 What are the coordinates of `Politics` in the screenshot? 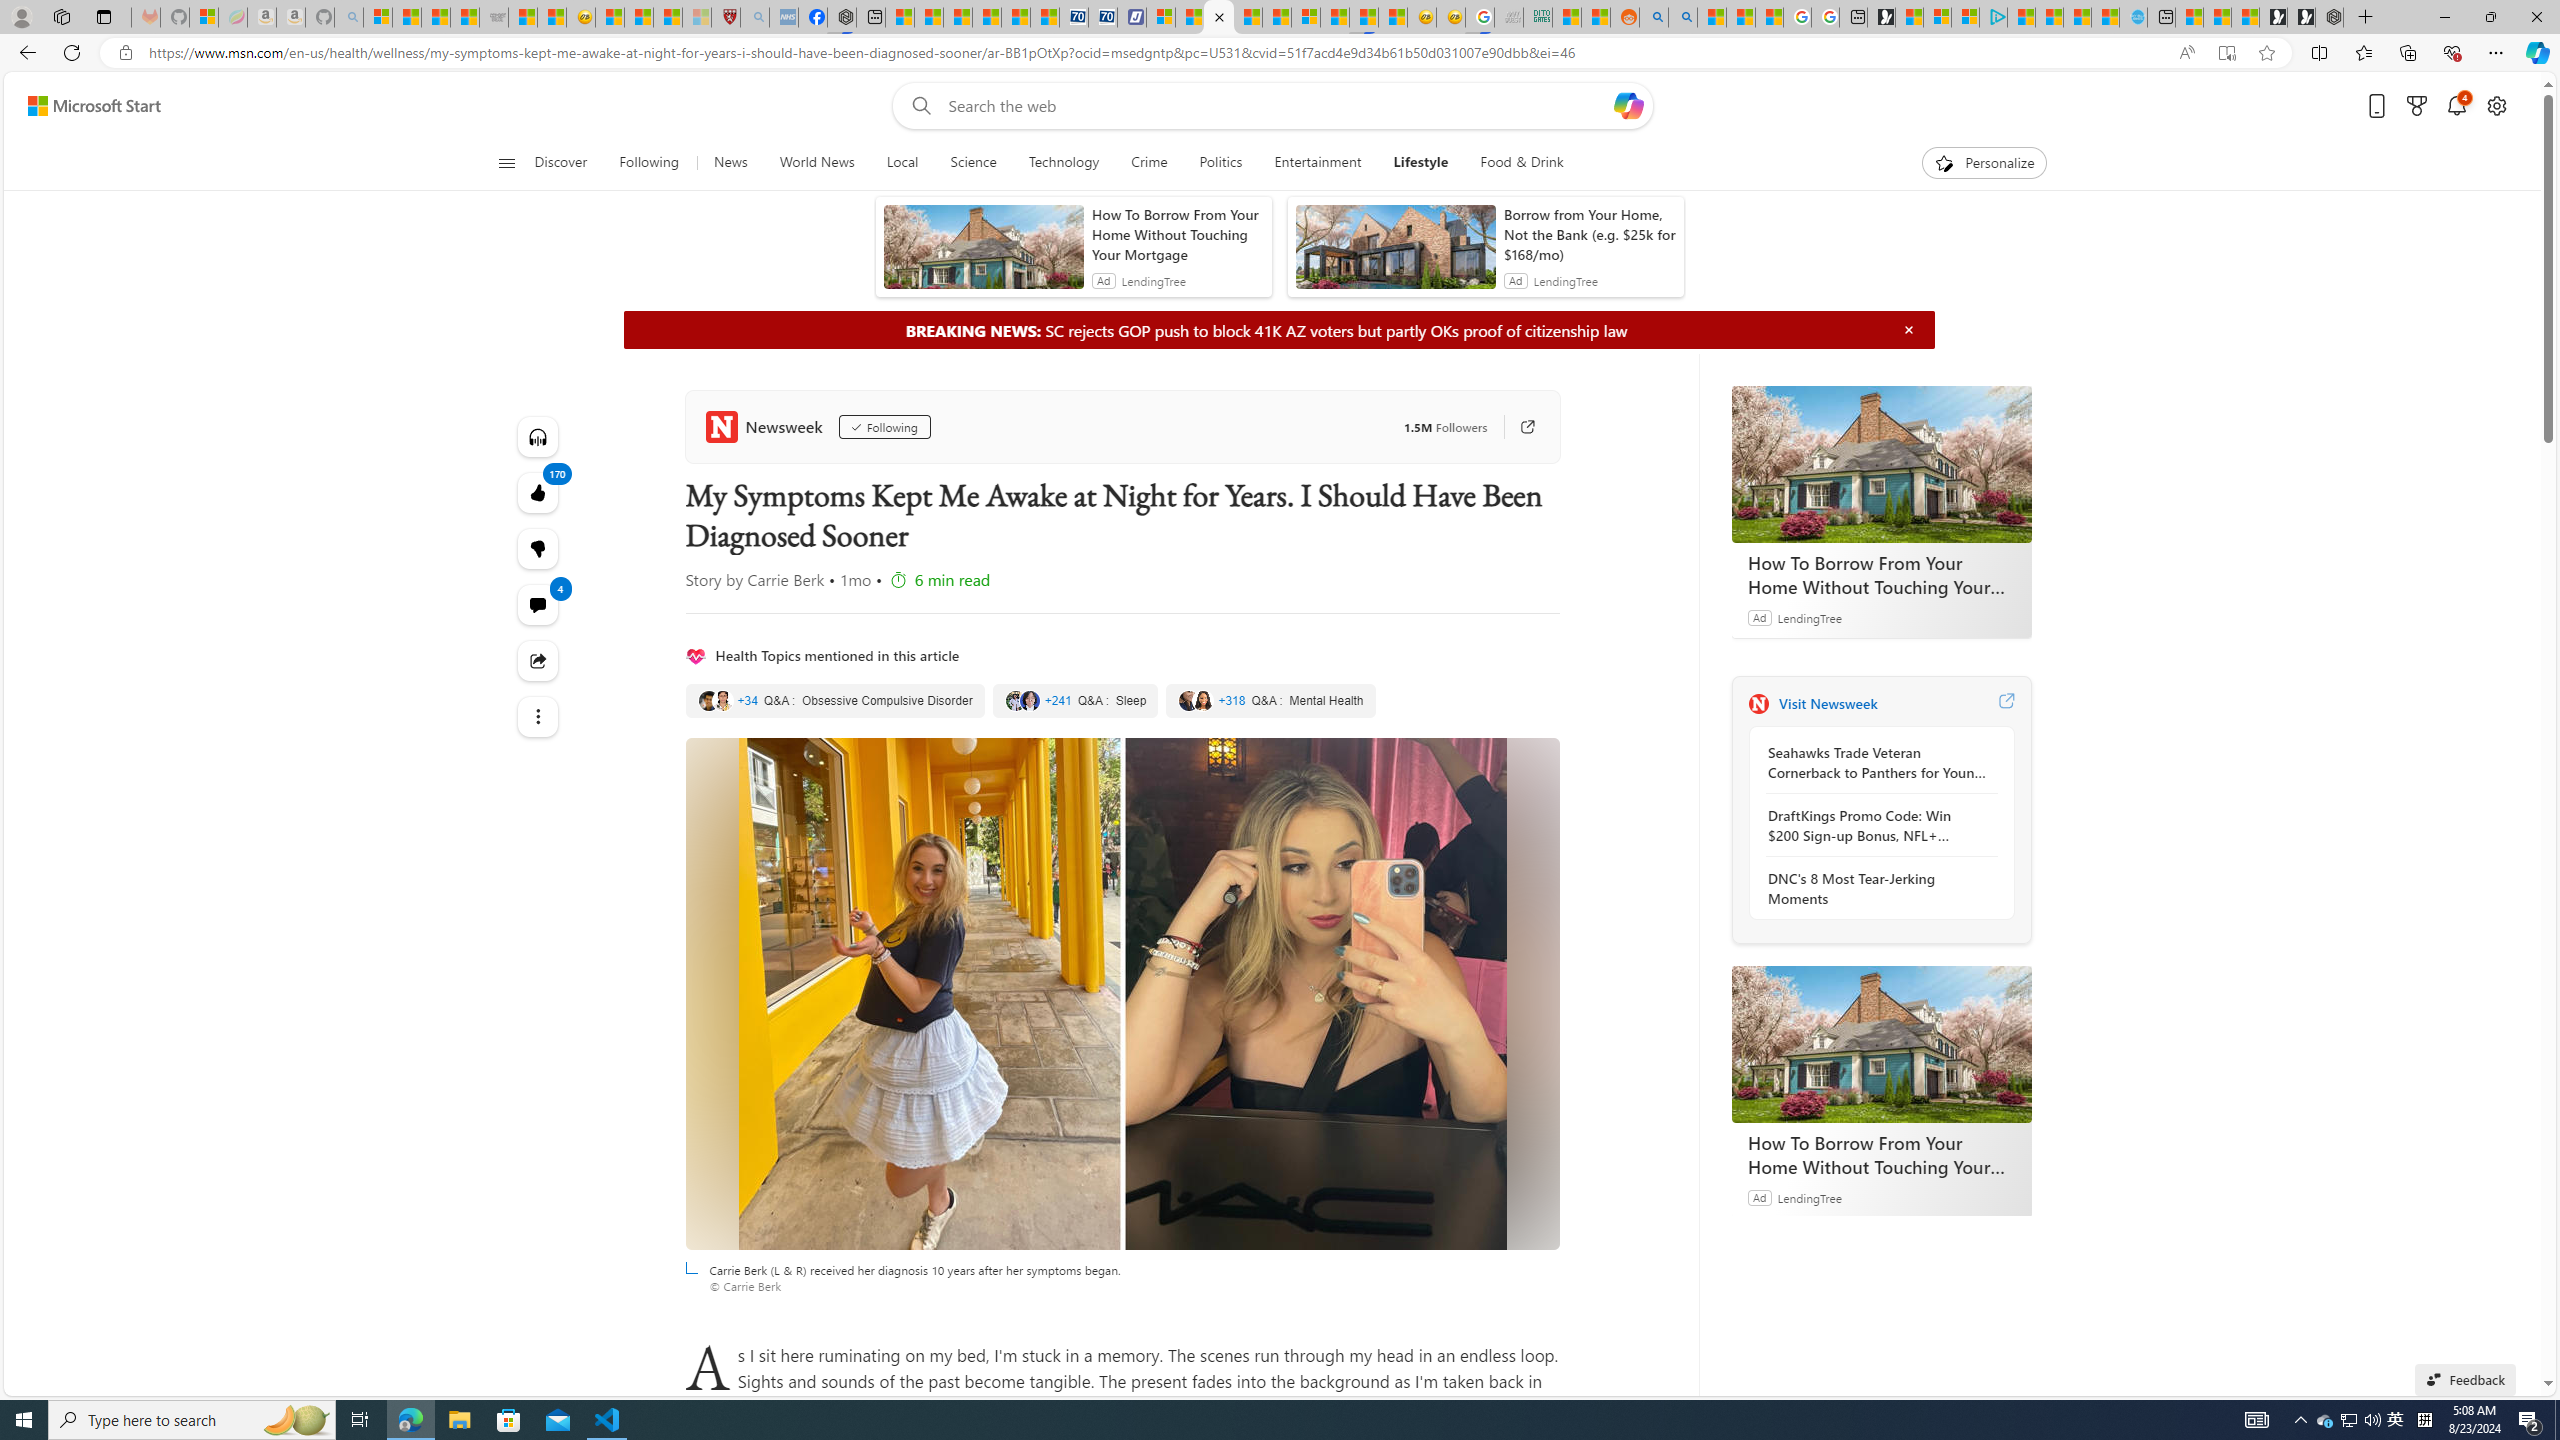 It's located at (1220, 163).